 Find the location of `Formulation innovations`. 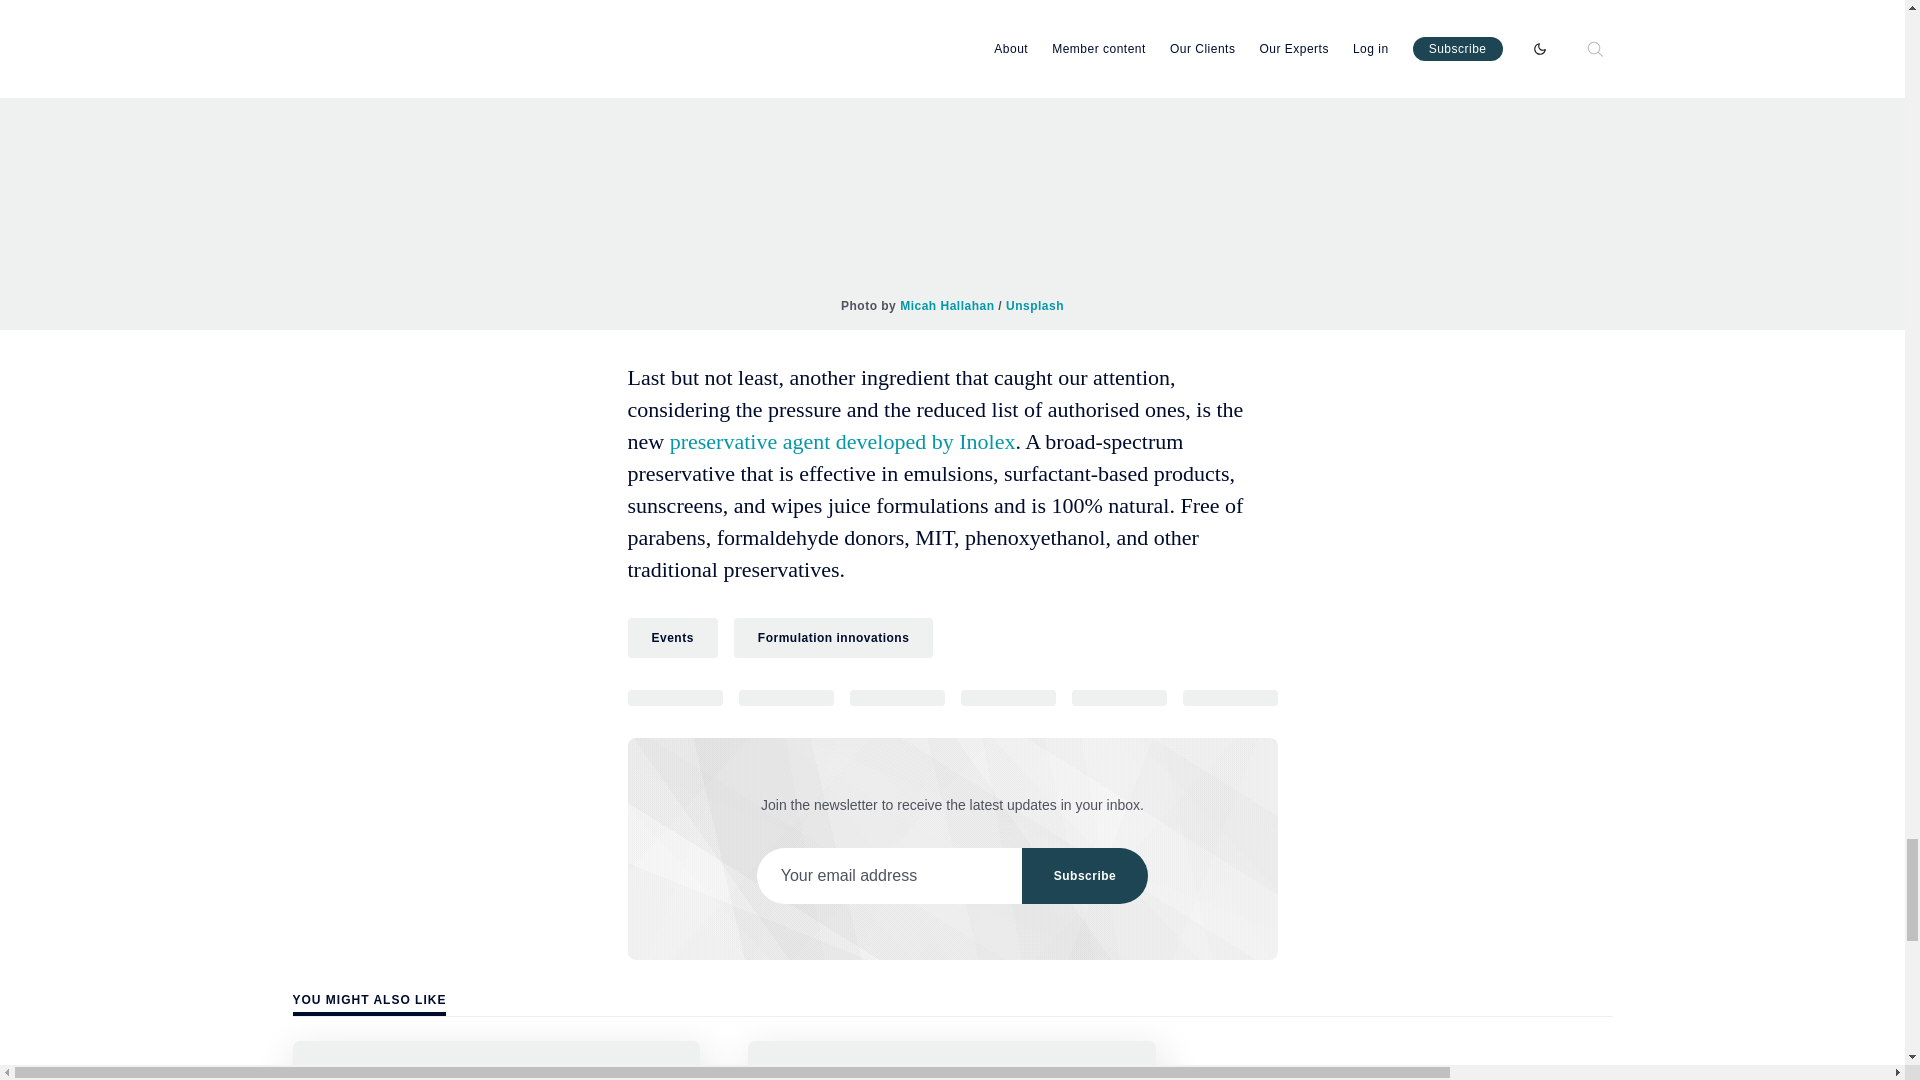

Formulation innovations is located at coordinates (833, 637).